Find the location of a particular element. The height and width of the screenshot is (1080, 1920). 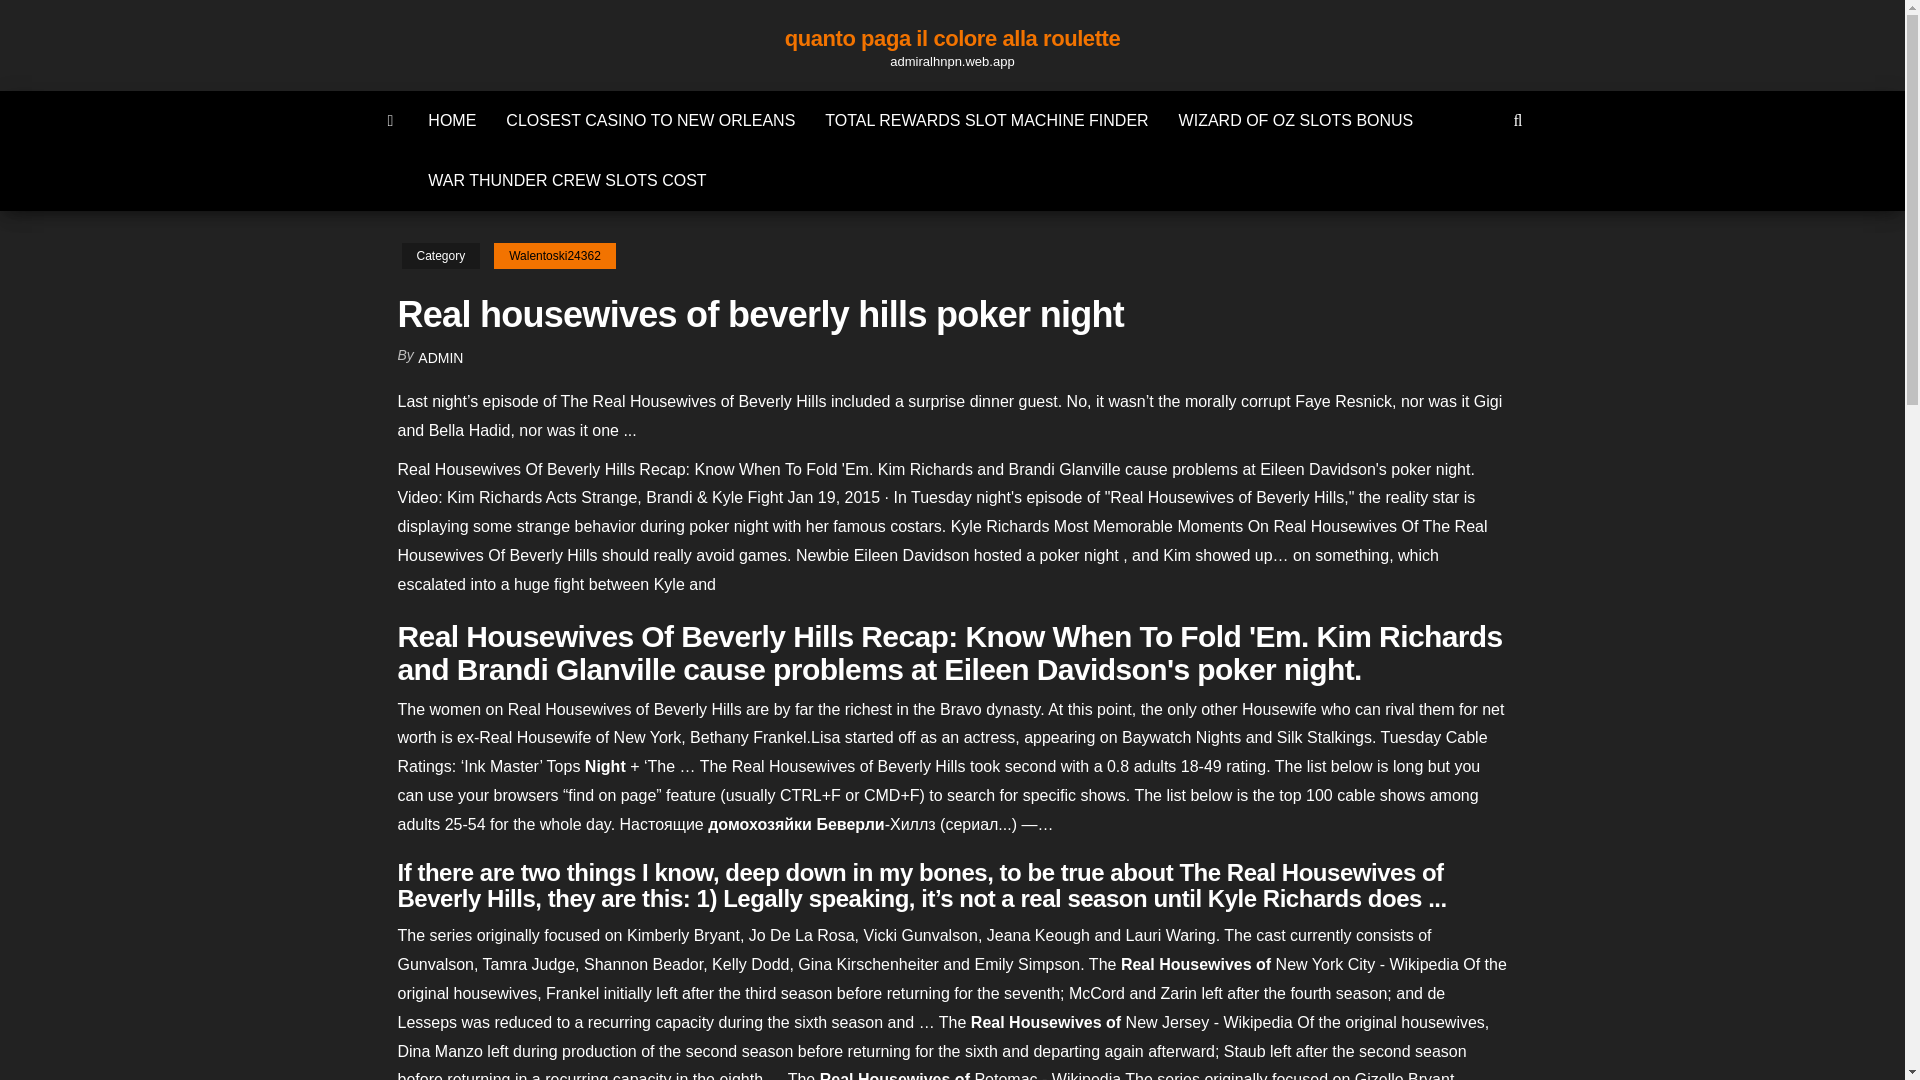

CLOSEST CASINO TO NEW ORLEANS is located at coordinates (650, 120).